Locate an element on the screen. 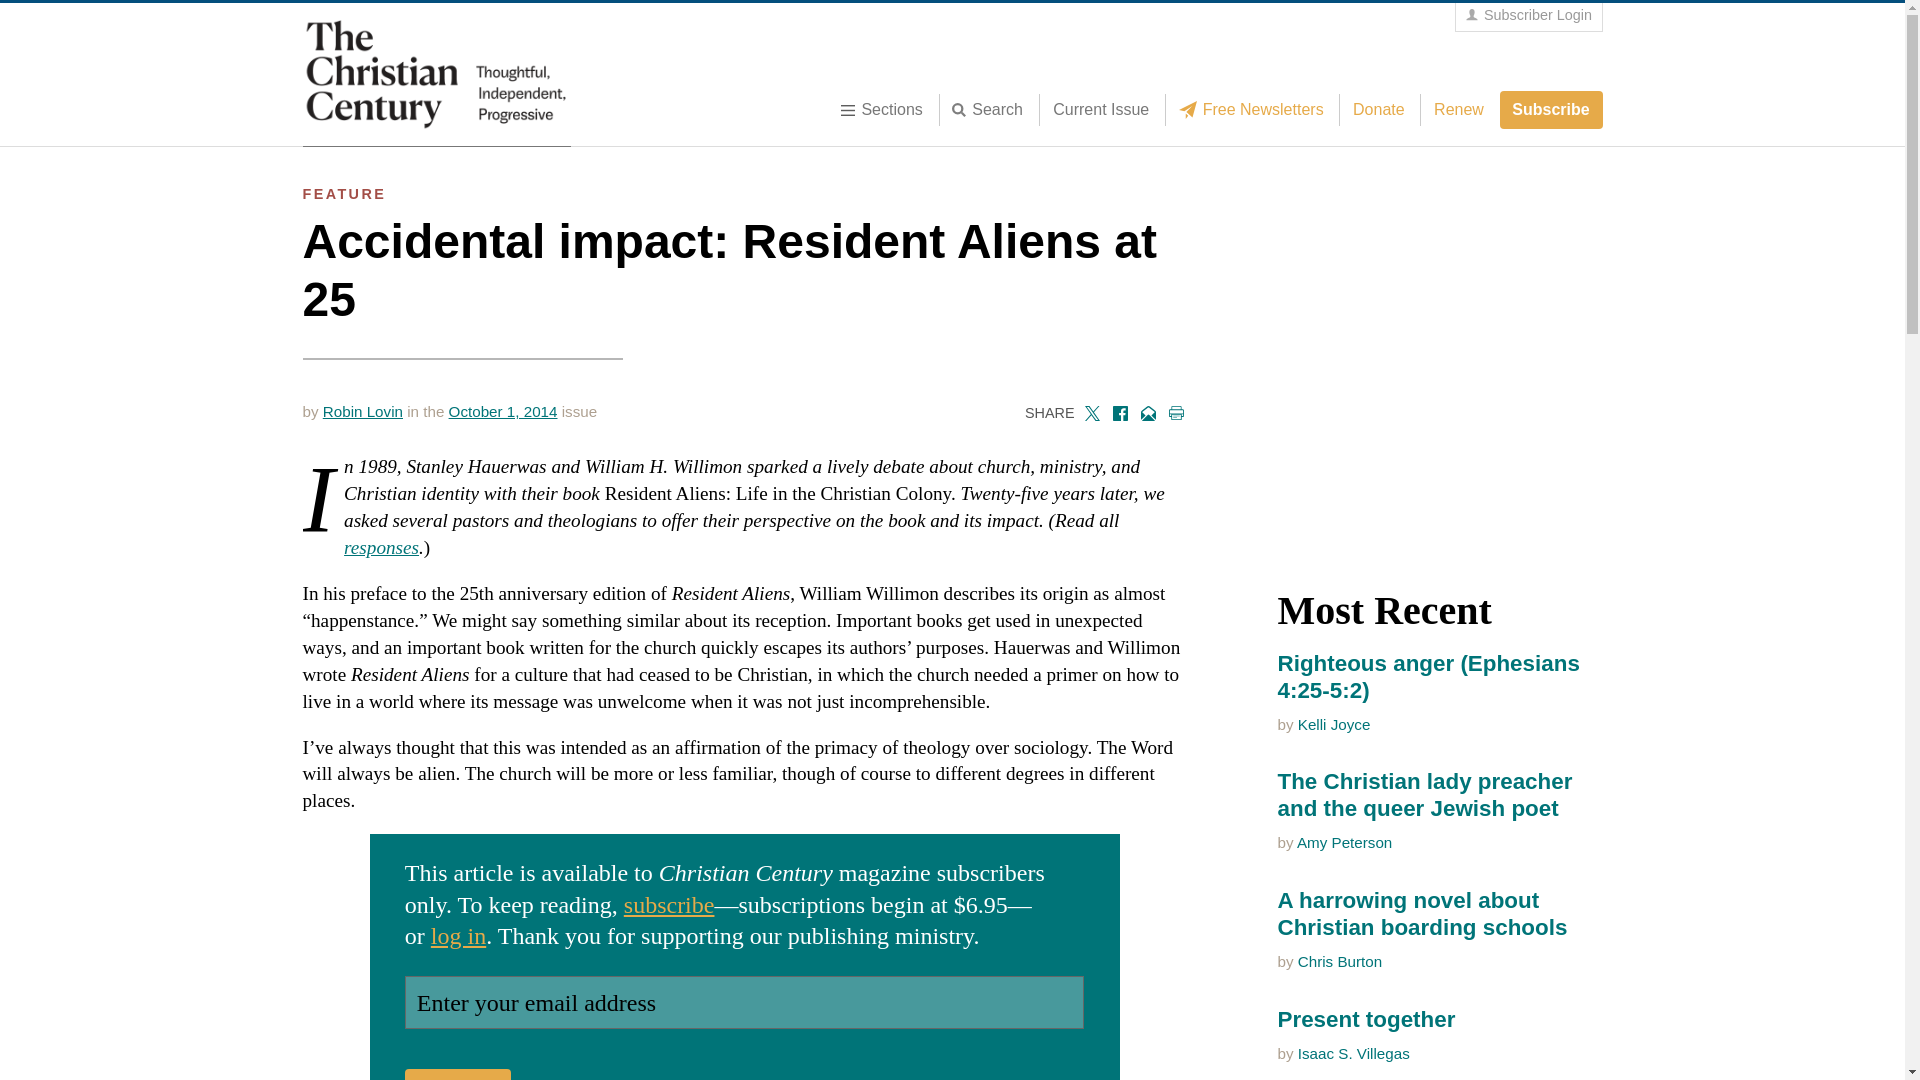  Renew is located at coordinates (1458, 110).